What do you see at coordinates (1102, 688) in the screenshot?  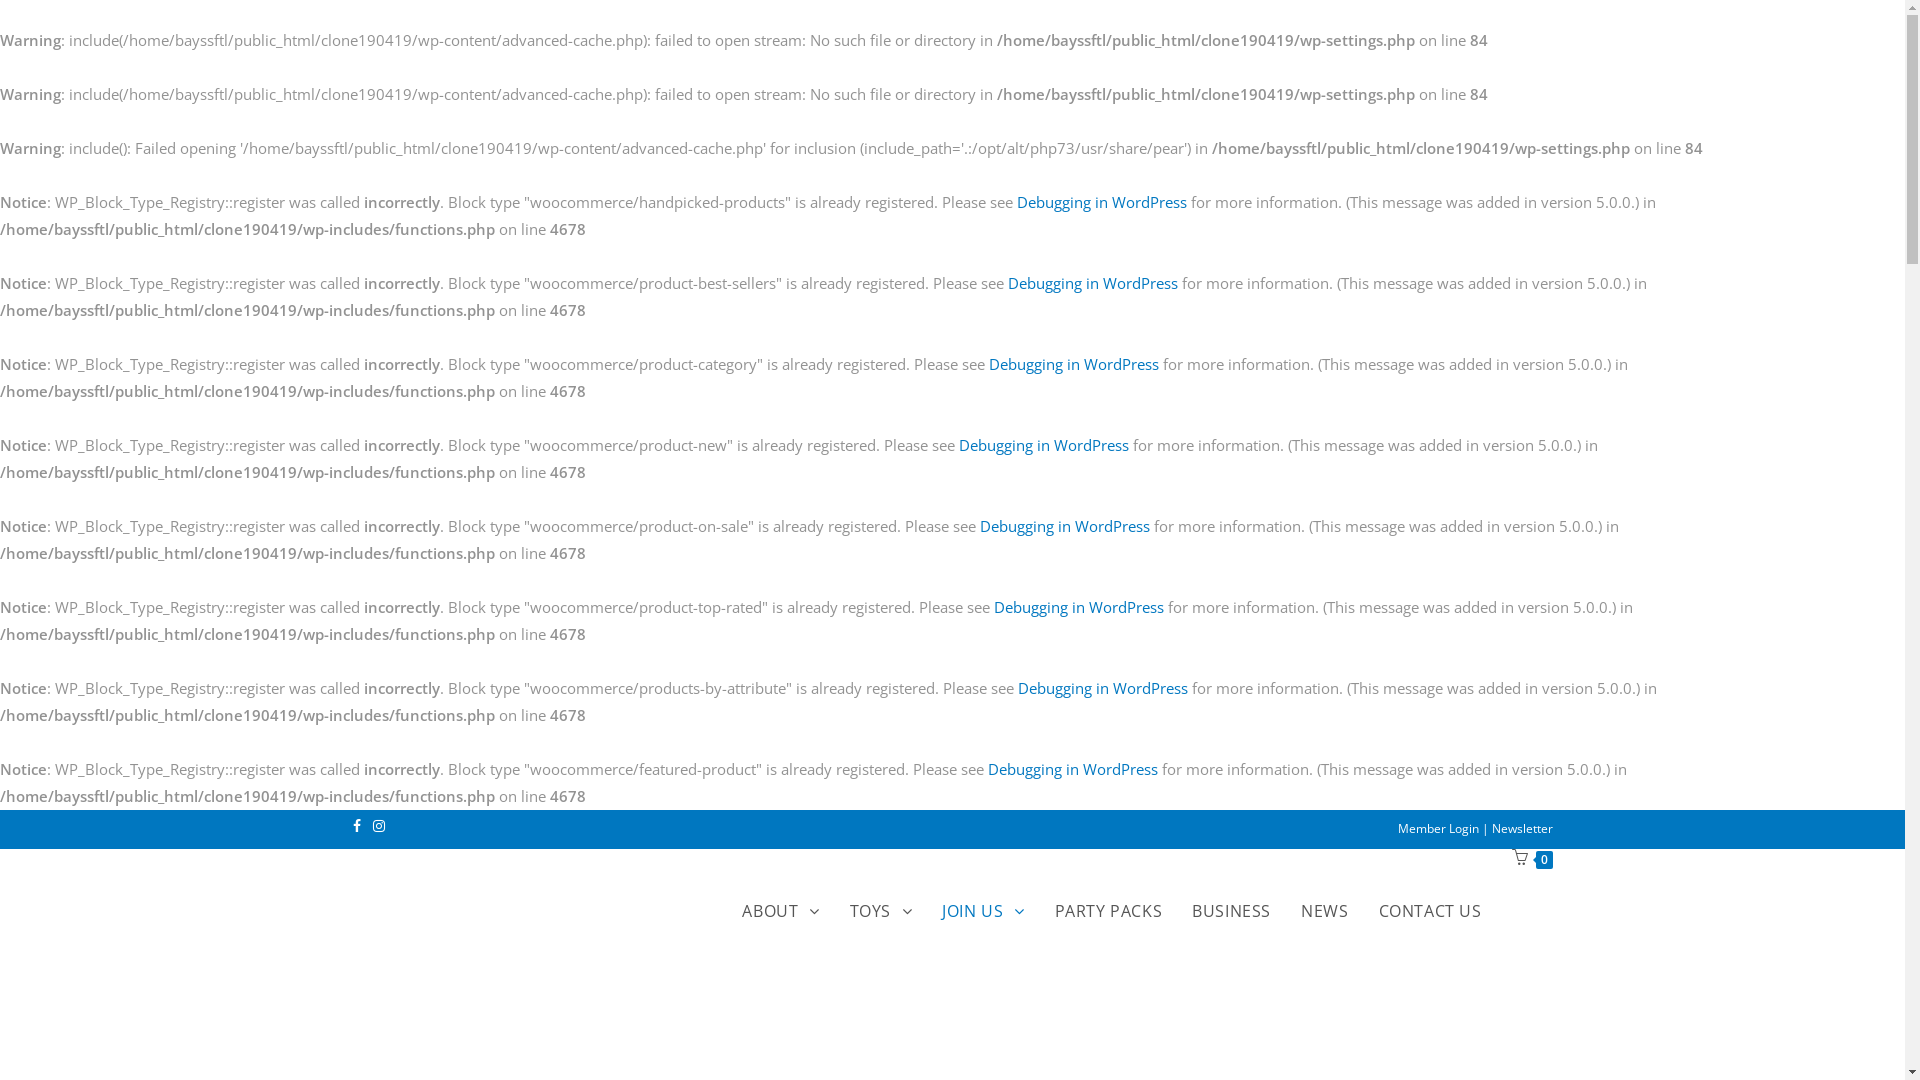 I see `Debugging in WordPress` at bounding box center [1102, 688].